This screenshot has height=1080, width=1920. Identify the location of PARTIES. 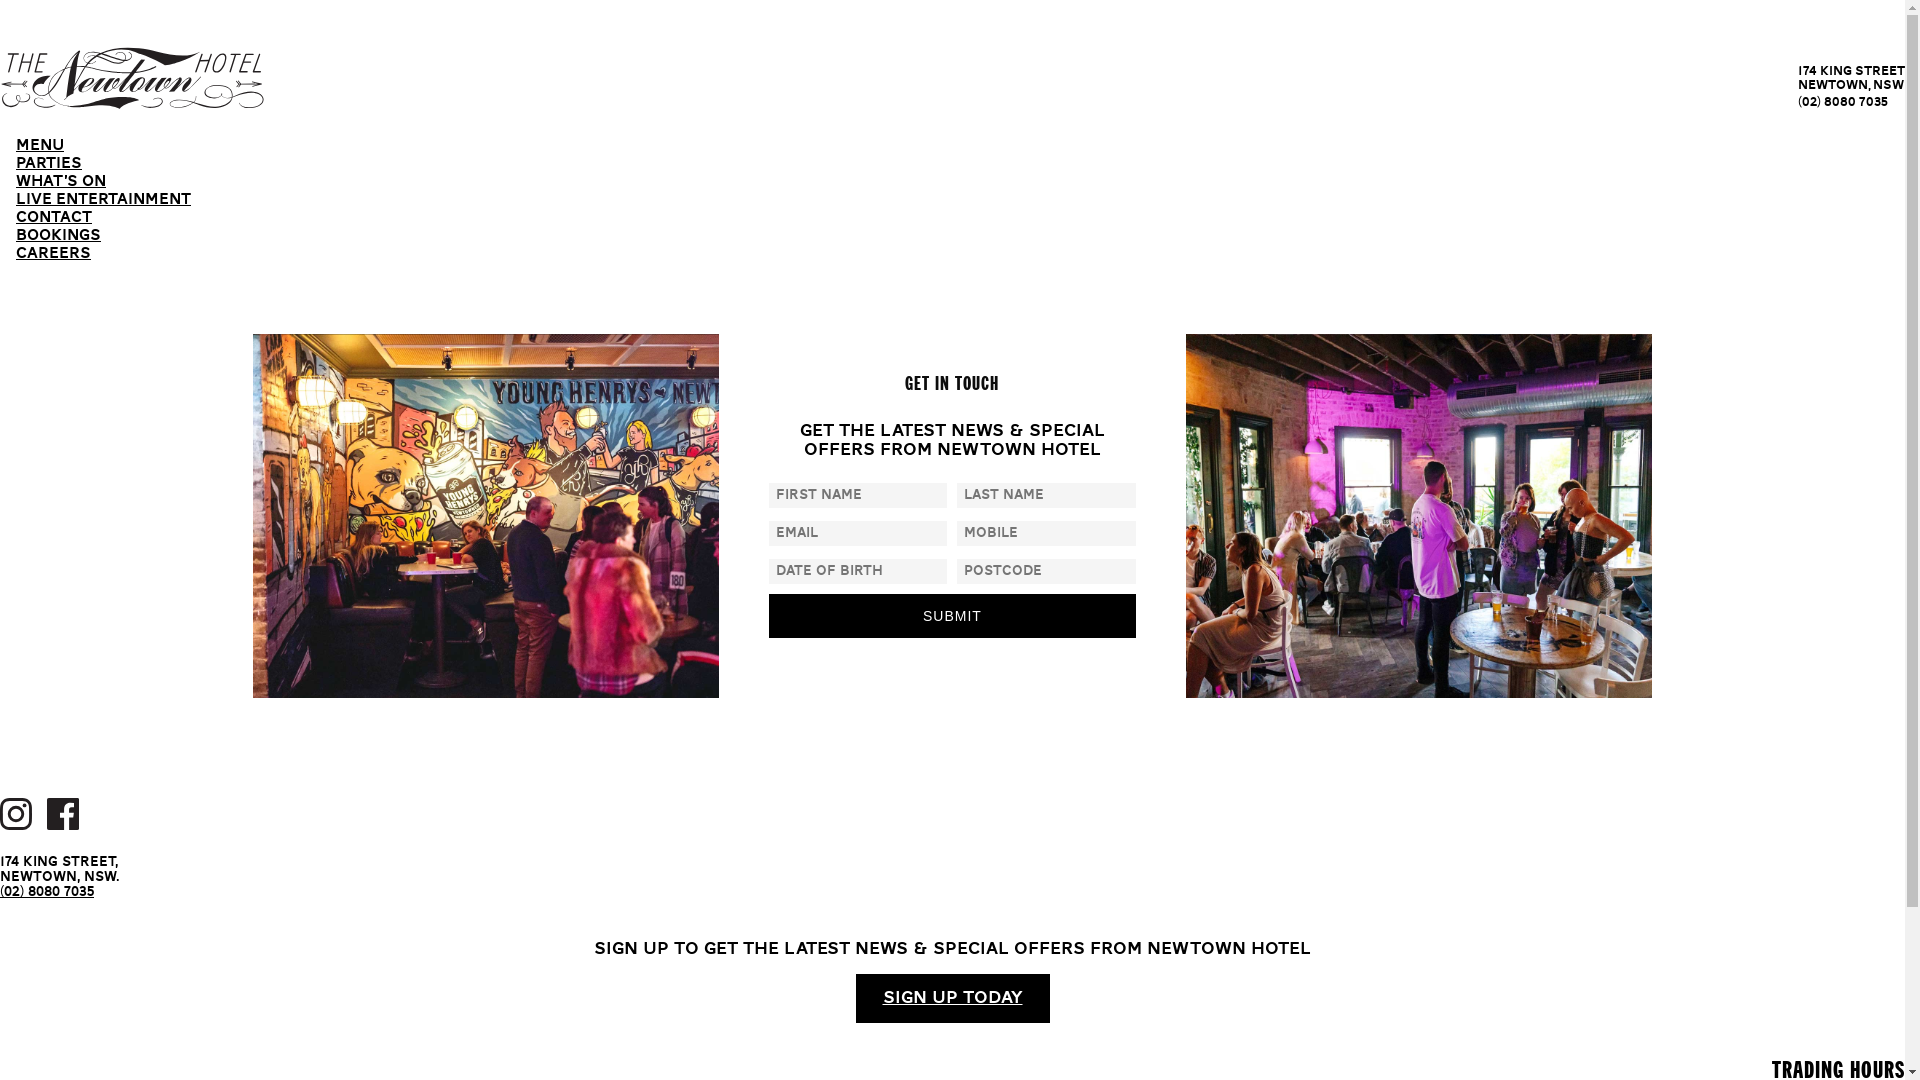
(49, 165).